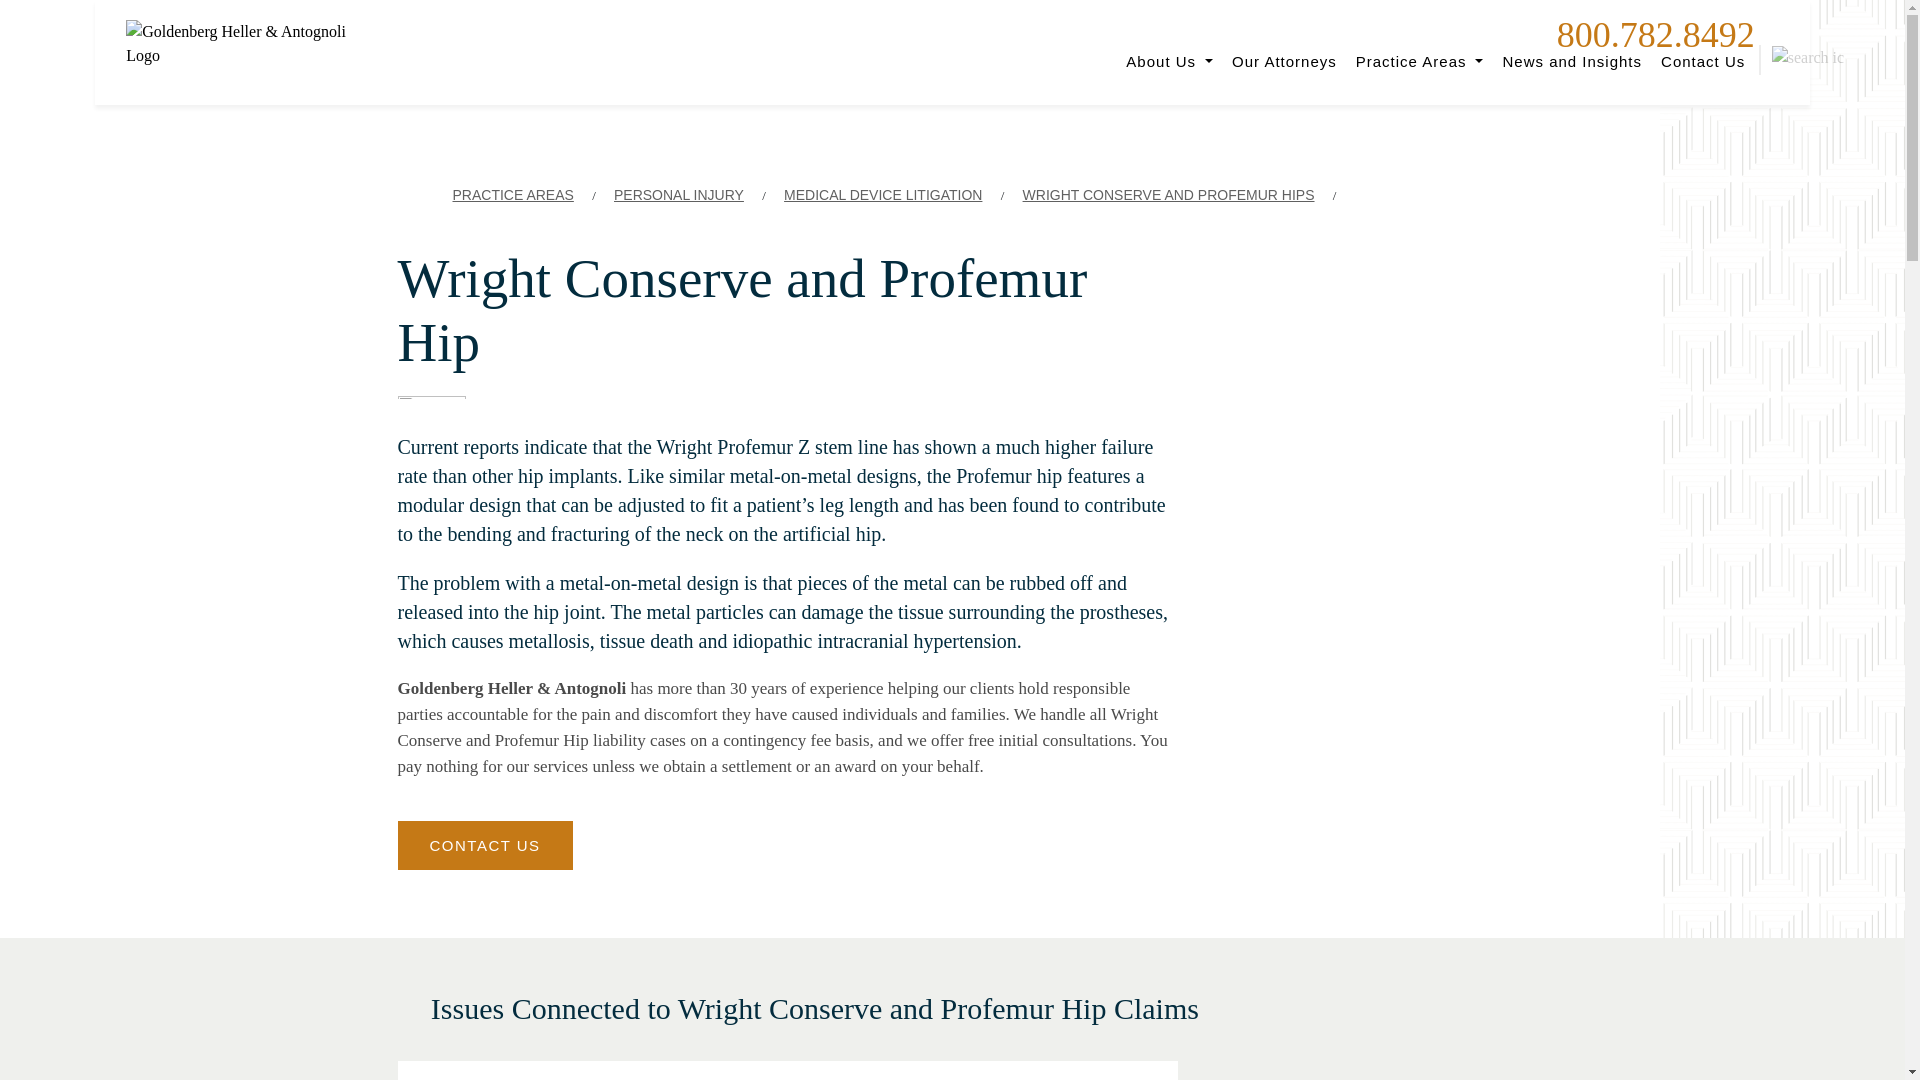 Image resolution: width=1920 pixels, height=1080 pixels. What do you see at coordinates (1168, 195) in the screenshot?
I see `WRIGHT CONSERVE AND PROFEMUR HIPS` at bounding box center [1168, 195].